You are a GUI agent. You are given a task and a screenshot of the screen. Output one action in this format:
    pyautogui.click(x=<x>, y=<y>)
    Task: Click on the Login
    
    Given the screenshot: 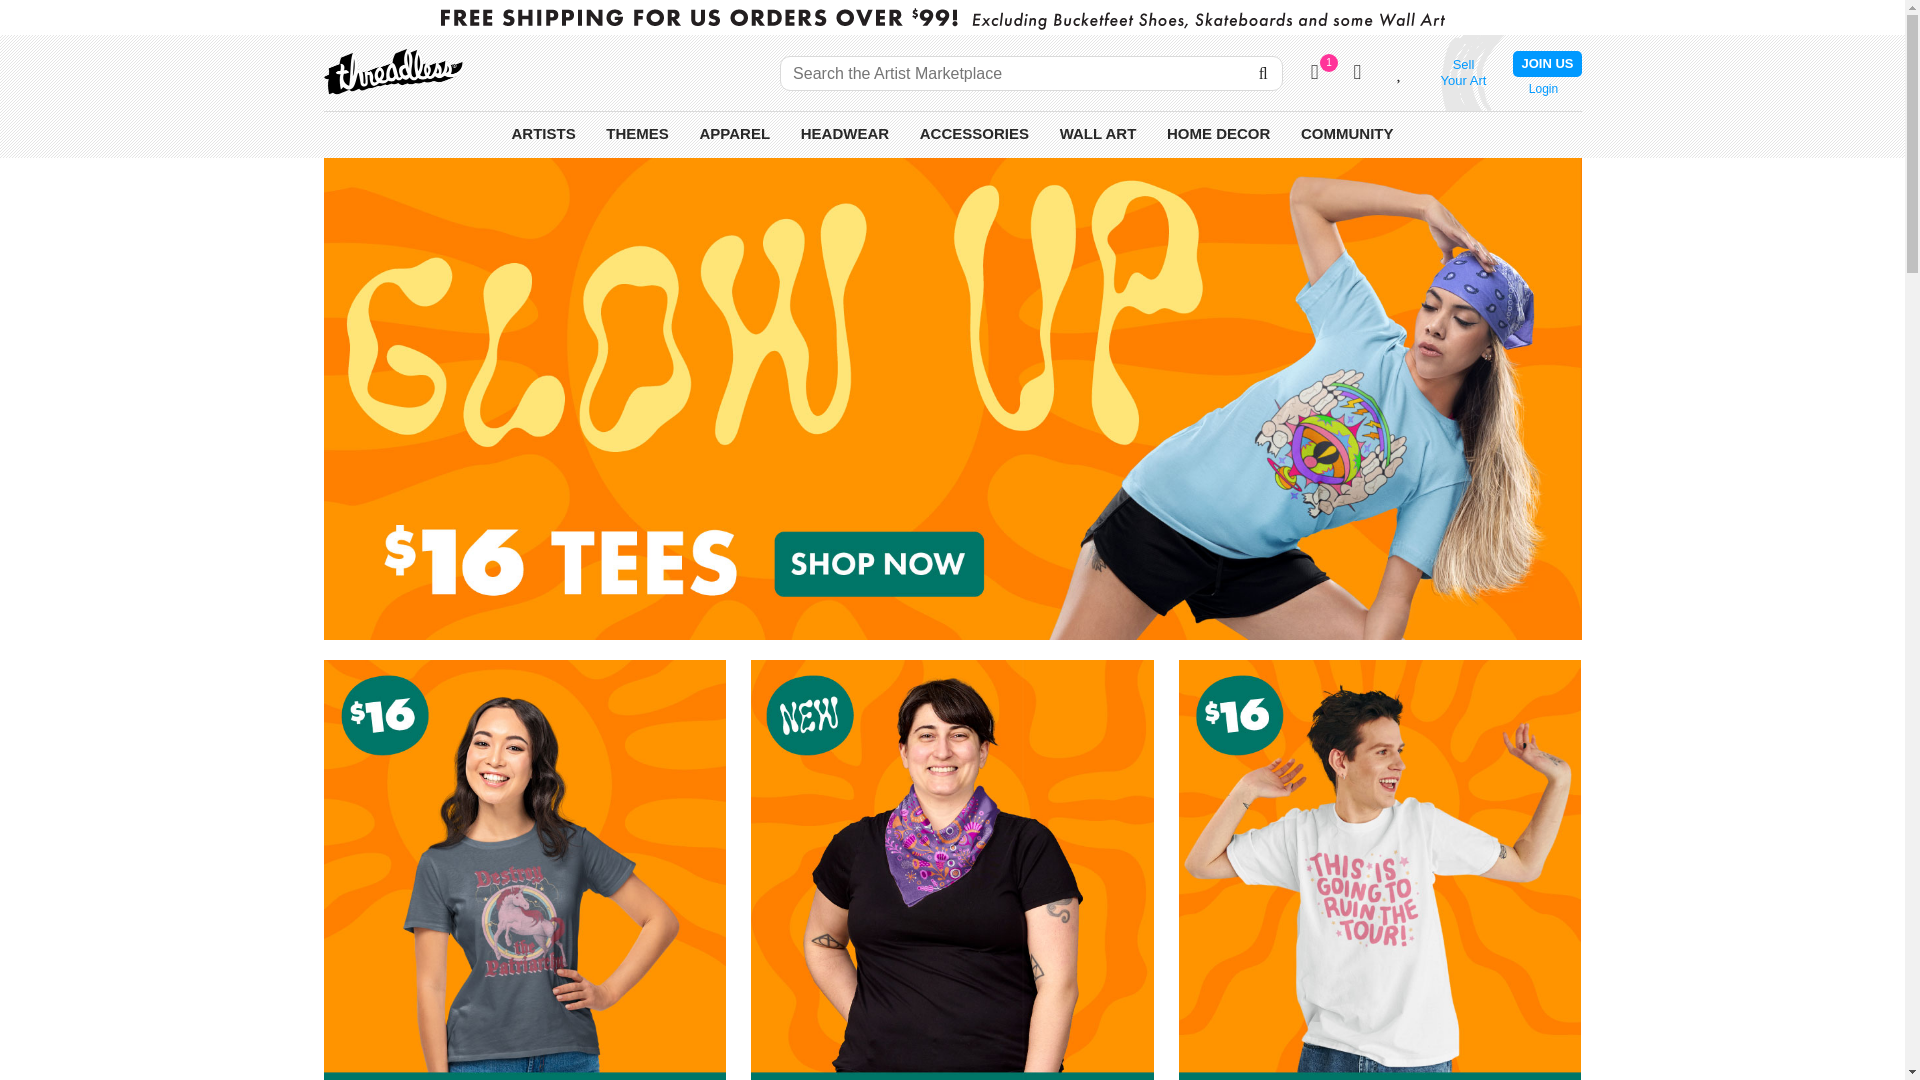 What is the action you would take?
    pyautogui.click(x=1542, y=89)
    